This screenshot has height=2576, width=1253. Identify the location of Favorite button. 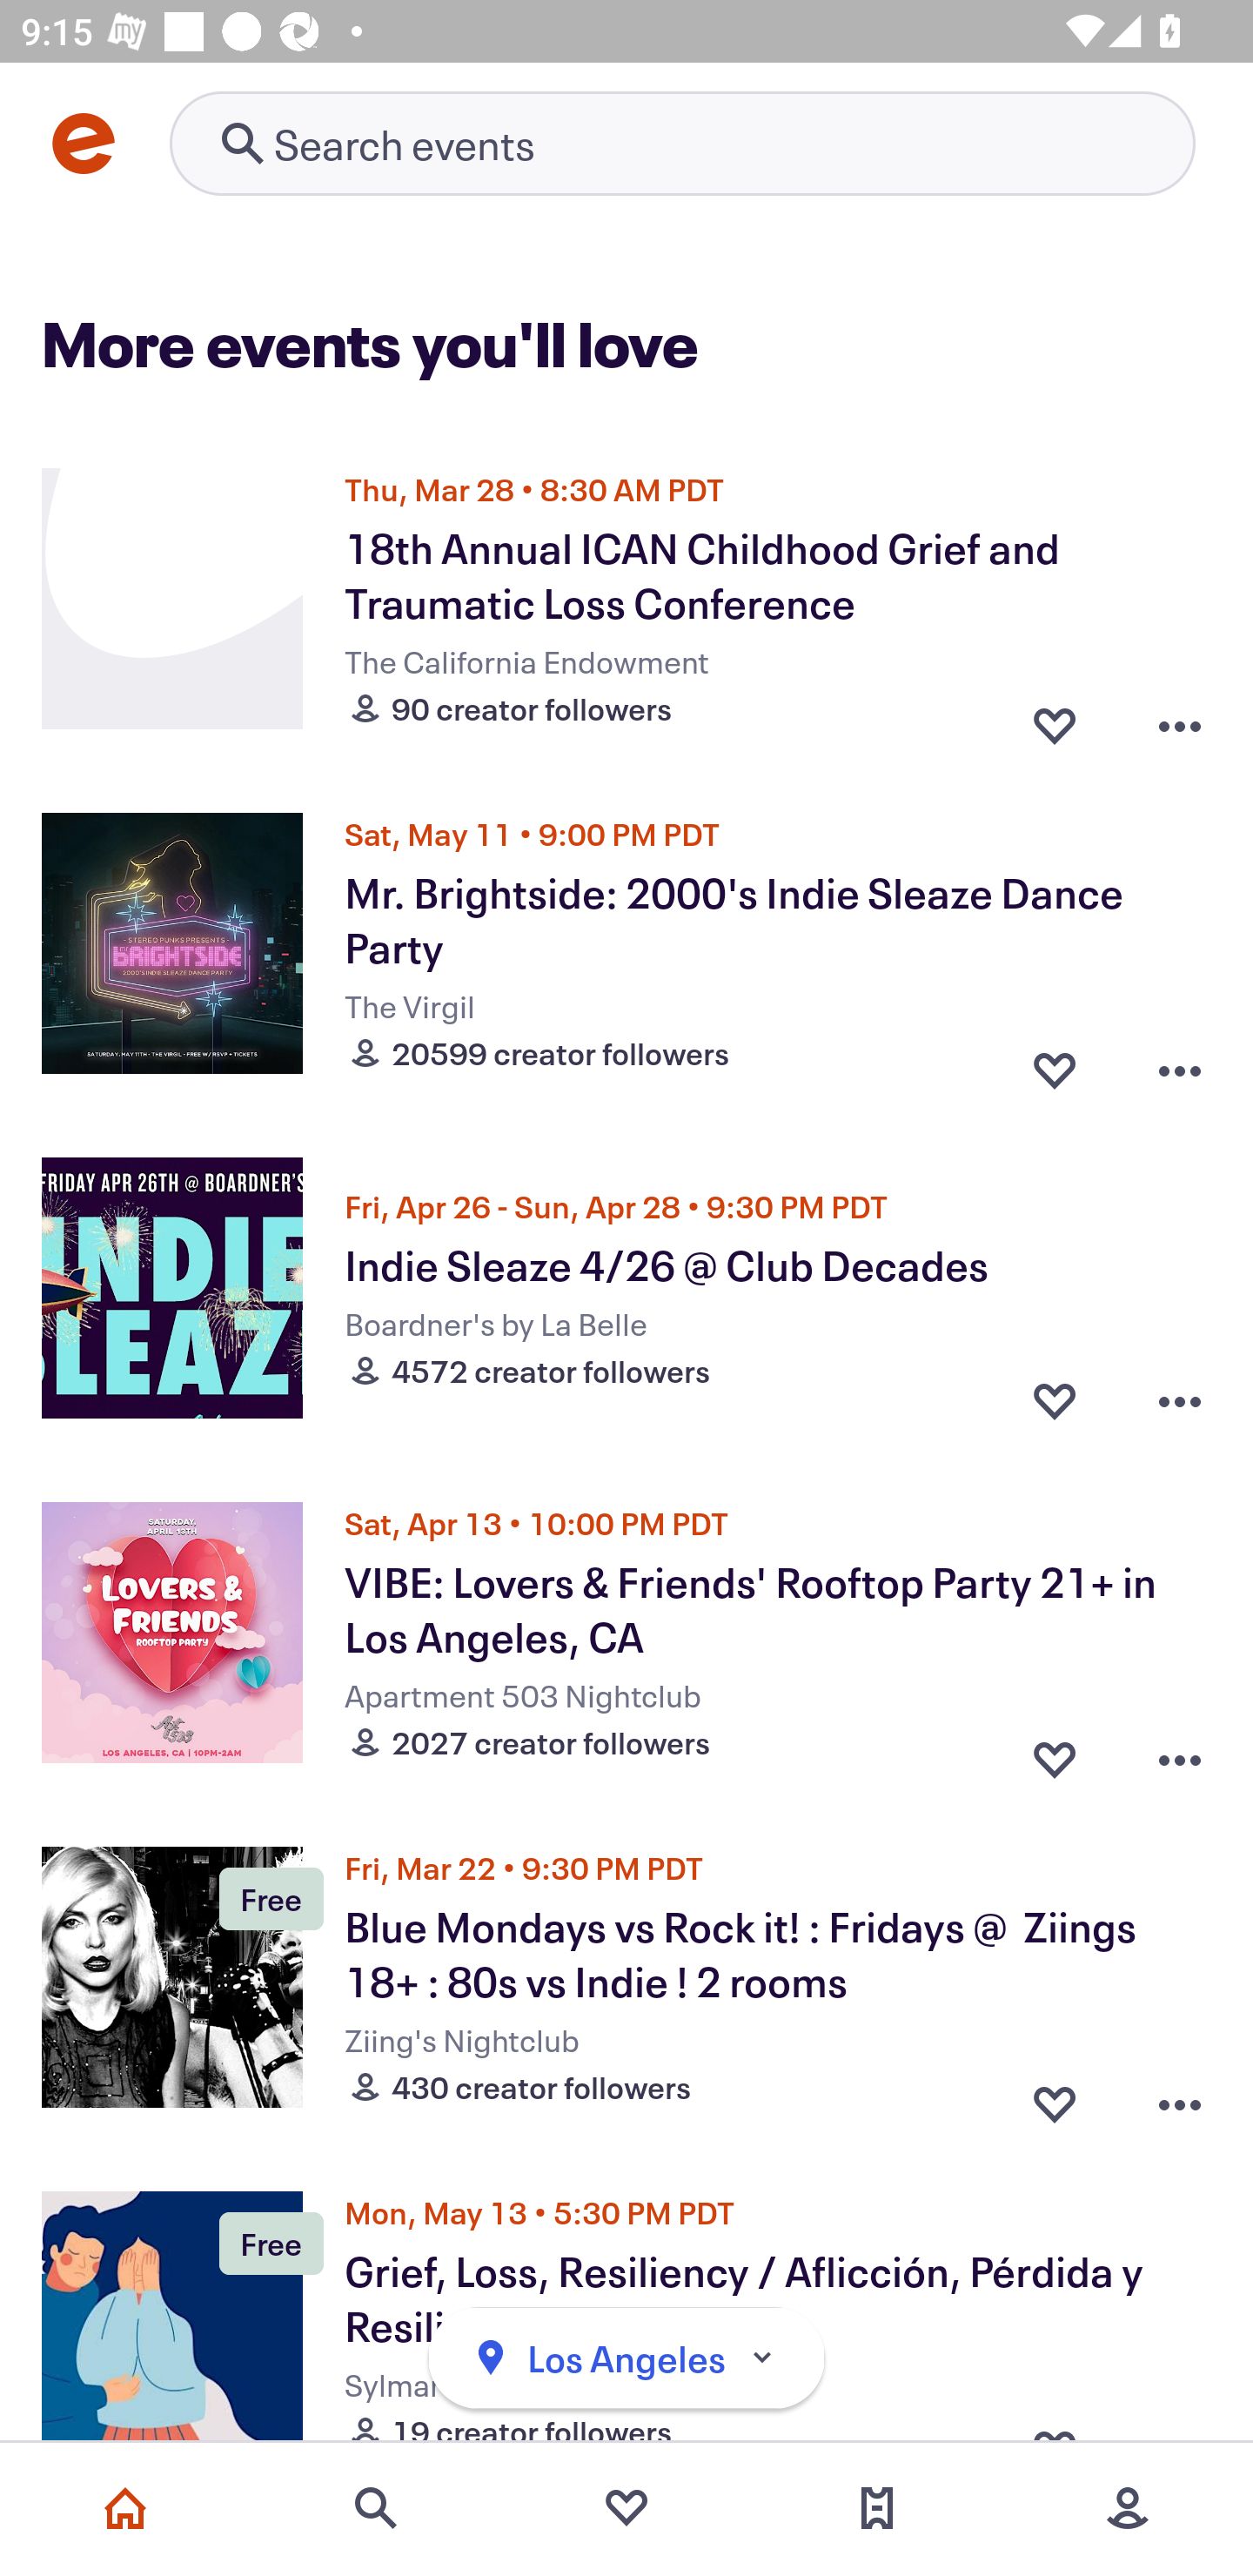
(1055, 2096).